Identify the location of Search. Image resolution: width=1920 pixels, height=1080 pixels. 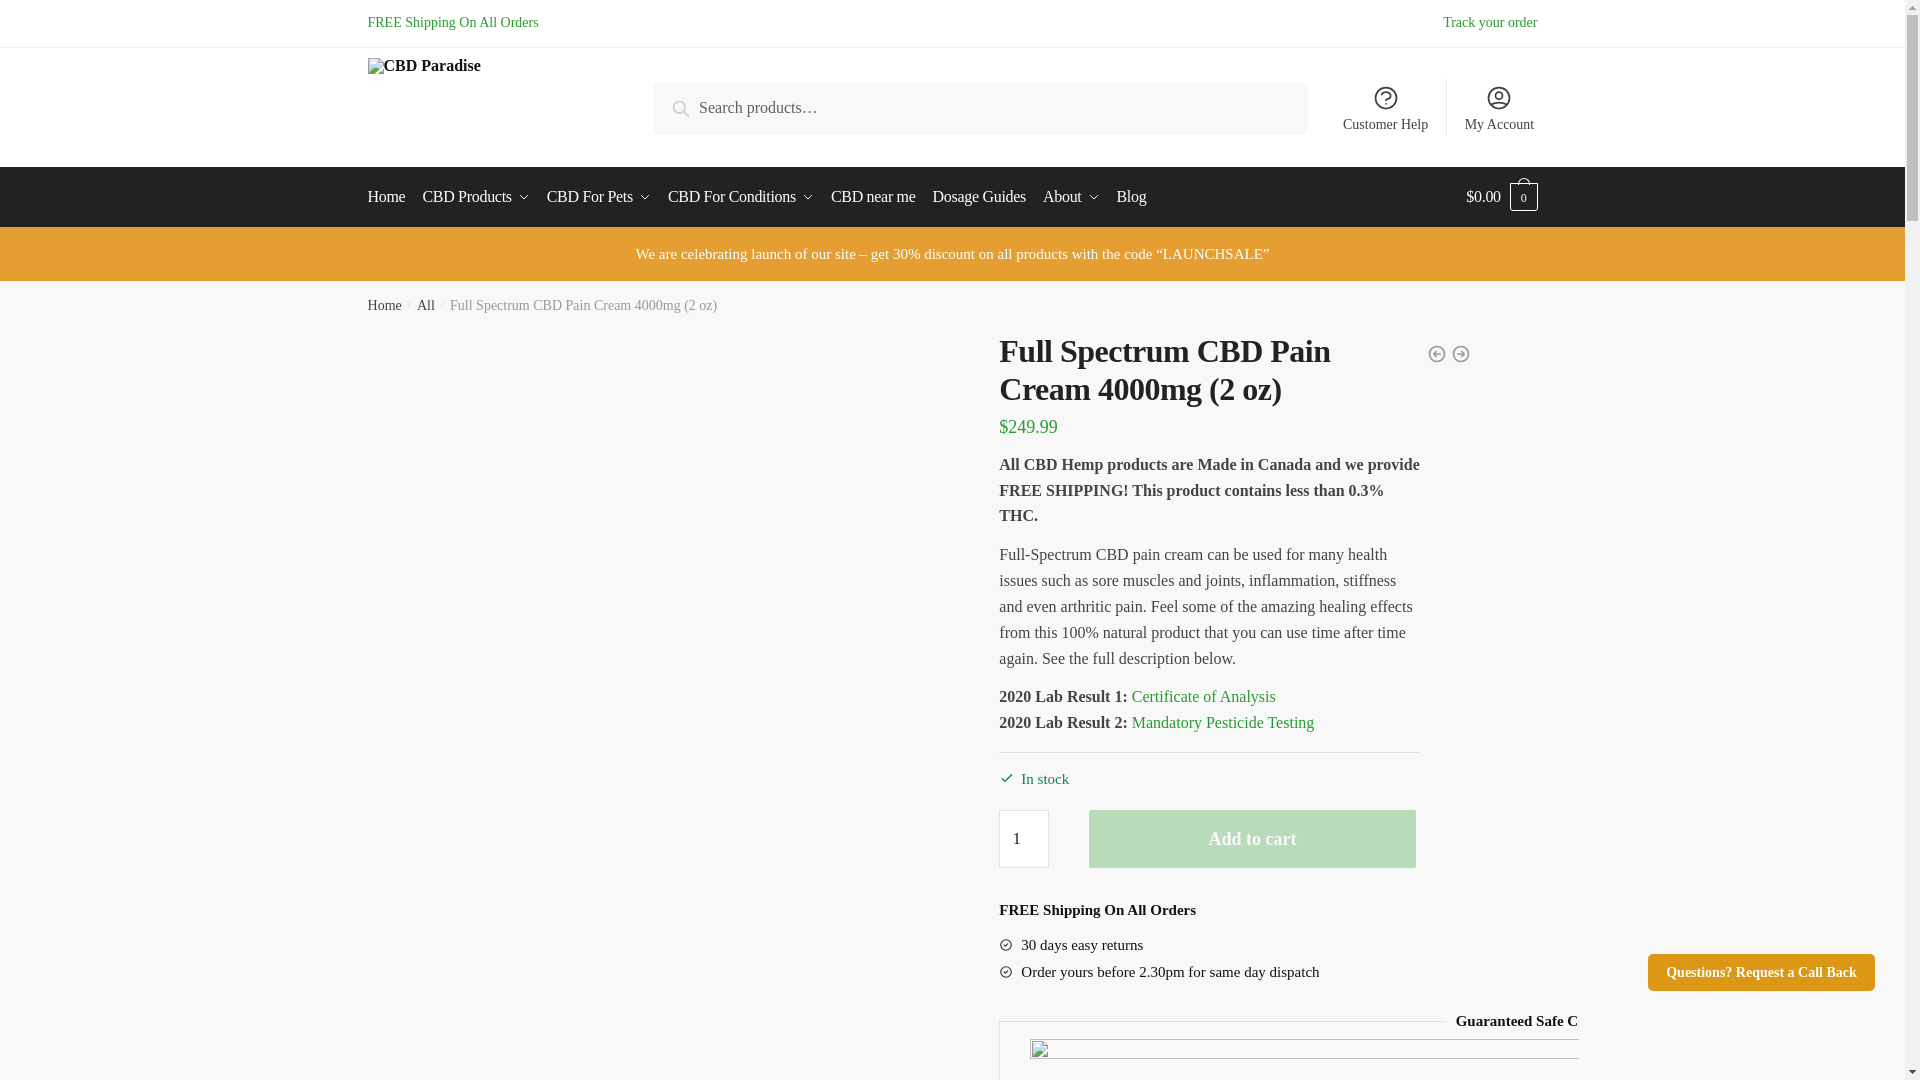
(698, 106).